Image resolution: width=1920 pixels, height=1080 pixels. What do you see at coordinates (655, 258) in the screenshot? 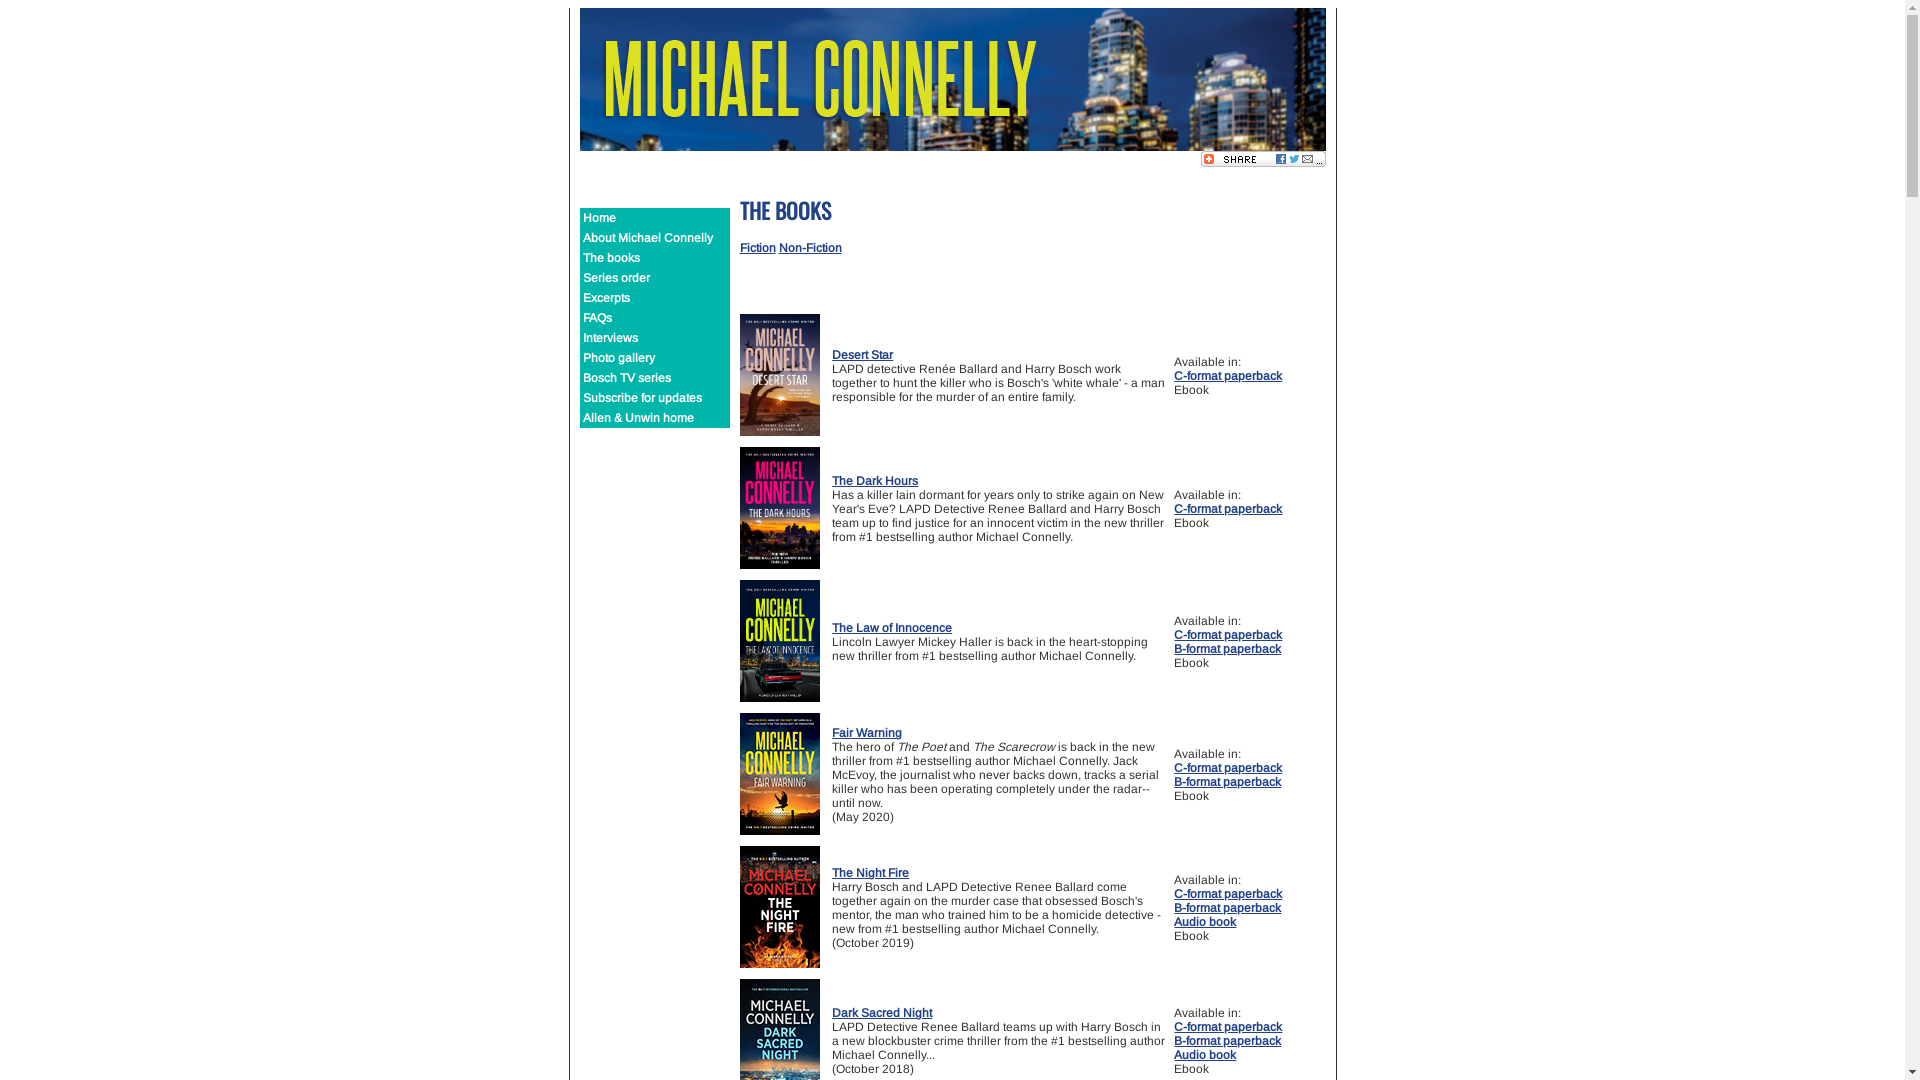
I see `The books` at bounding box center [655, 258].